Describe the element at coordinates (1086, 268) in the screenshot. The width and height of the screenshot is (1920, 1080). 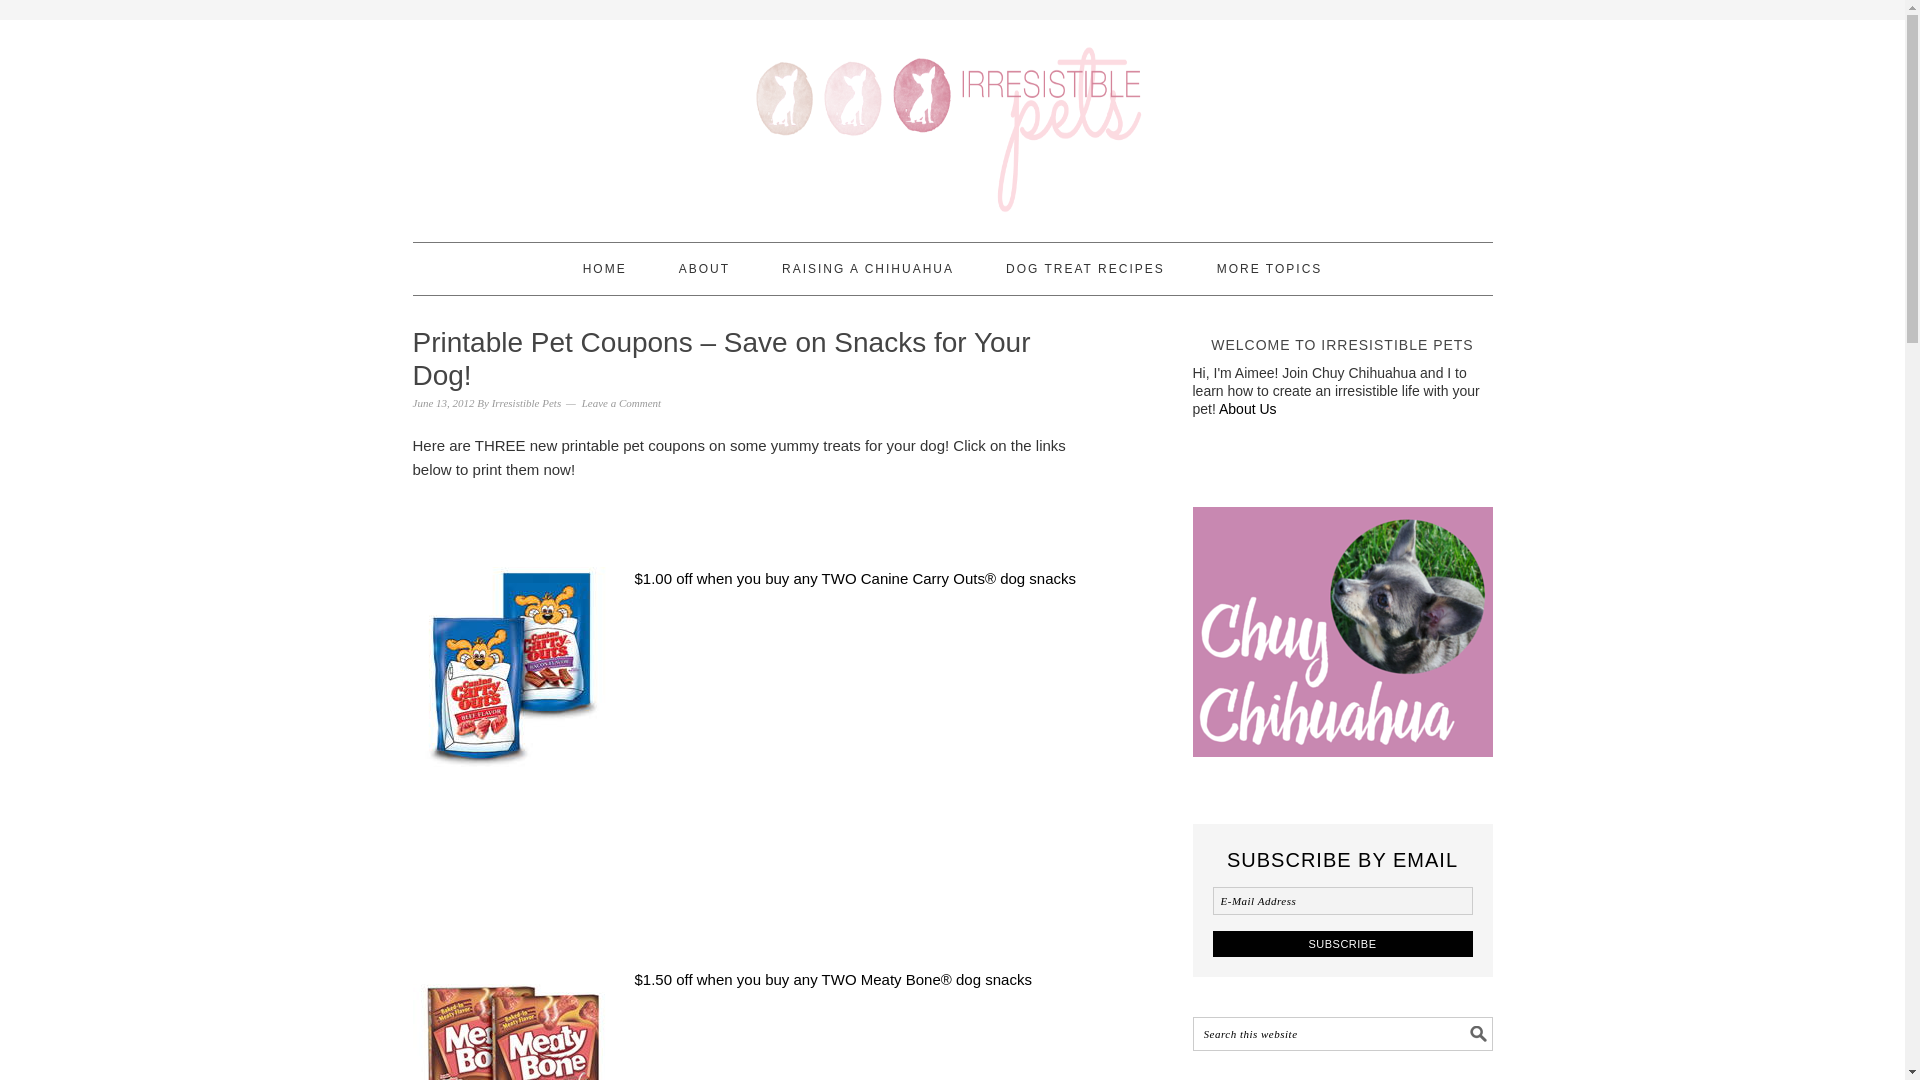
I see `DOG TREAT RECIPES` at that location.